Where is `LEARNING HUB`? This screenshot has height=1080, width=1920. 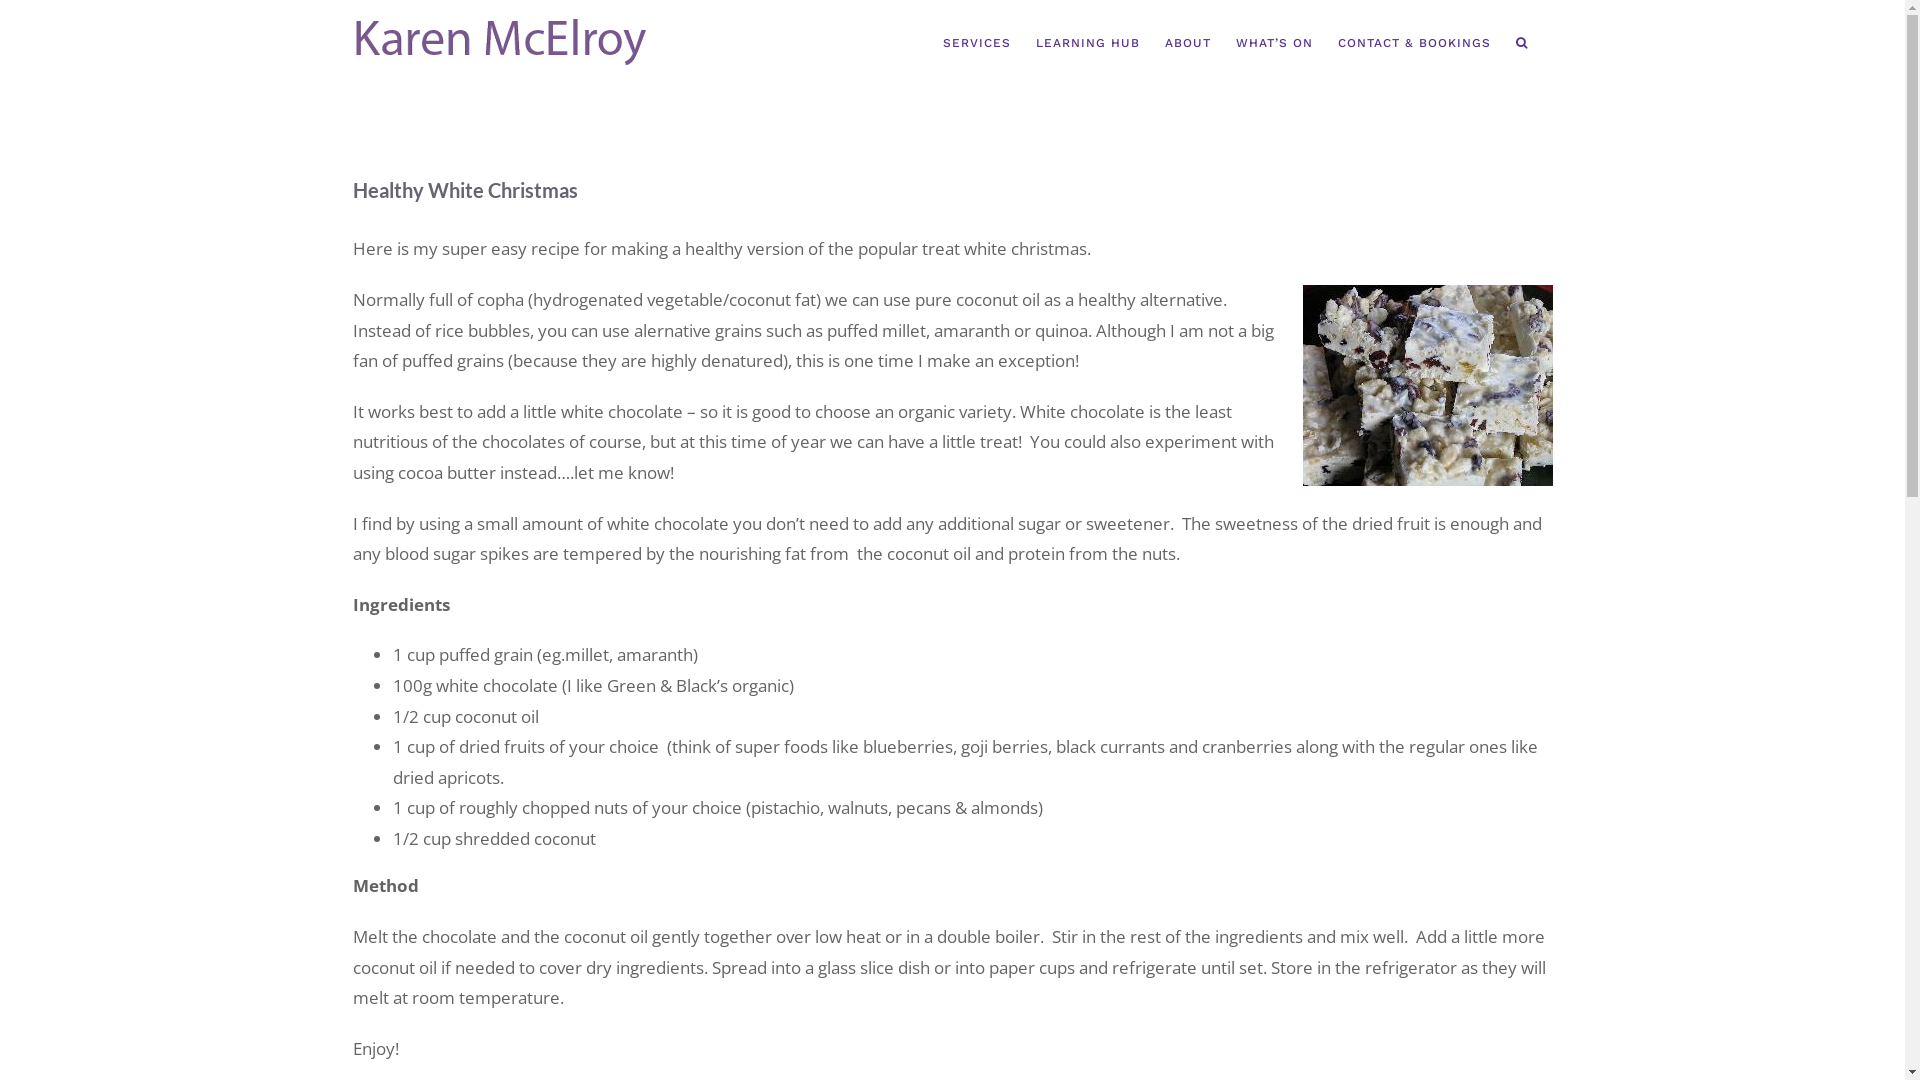
LEARNING HUB is located at coordinates (1088, 43).